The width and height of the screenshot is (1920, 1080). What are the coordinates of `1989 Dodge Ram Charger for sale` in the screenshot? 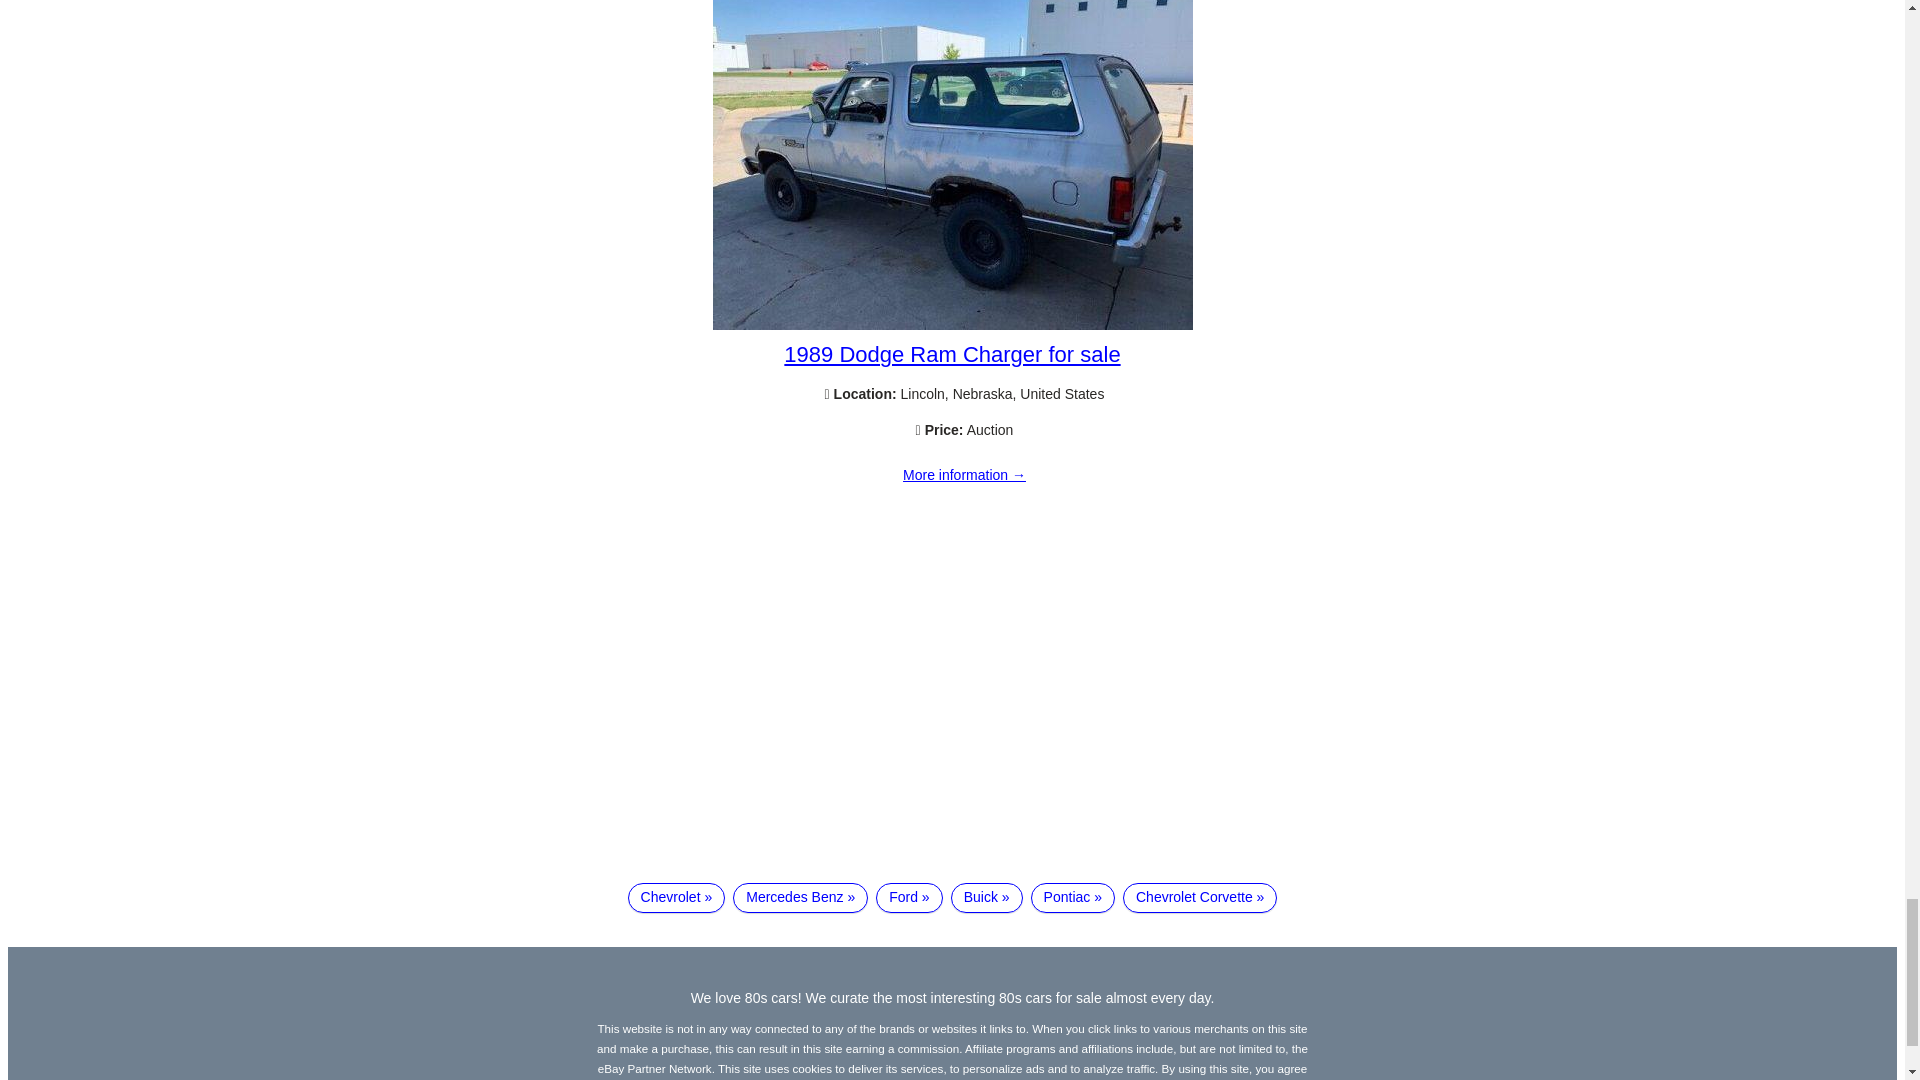 It's located at (952, 324).